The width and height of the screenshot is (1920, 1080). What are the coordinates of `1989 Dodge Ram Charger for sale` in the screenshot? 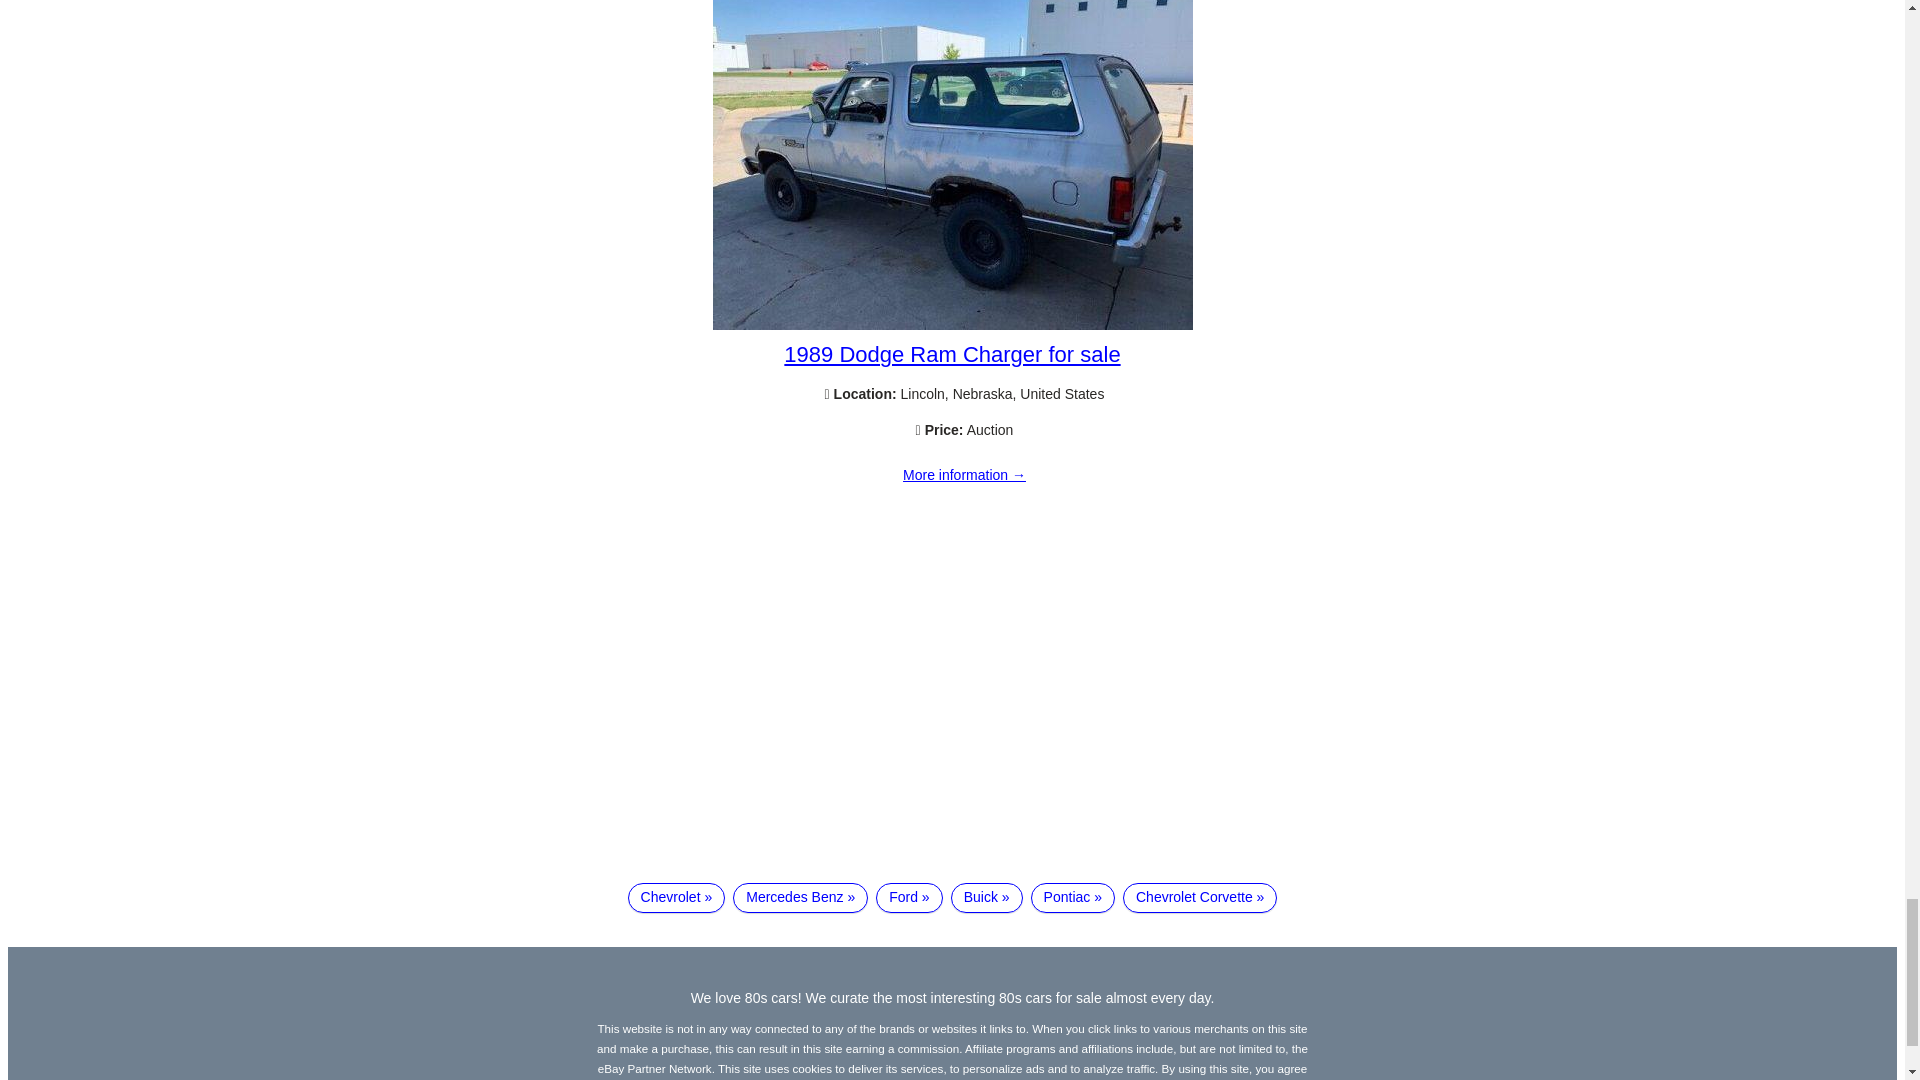 It's located at (952, 324).